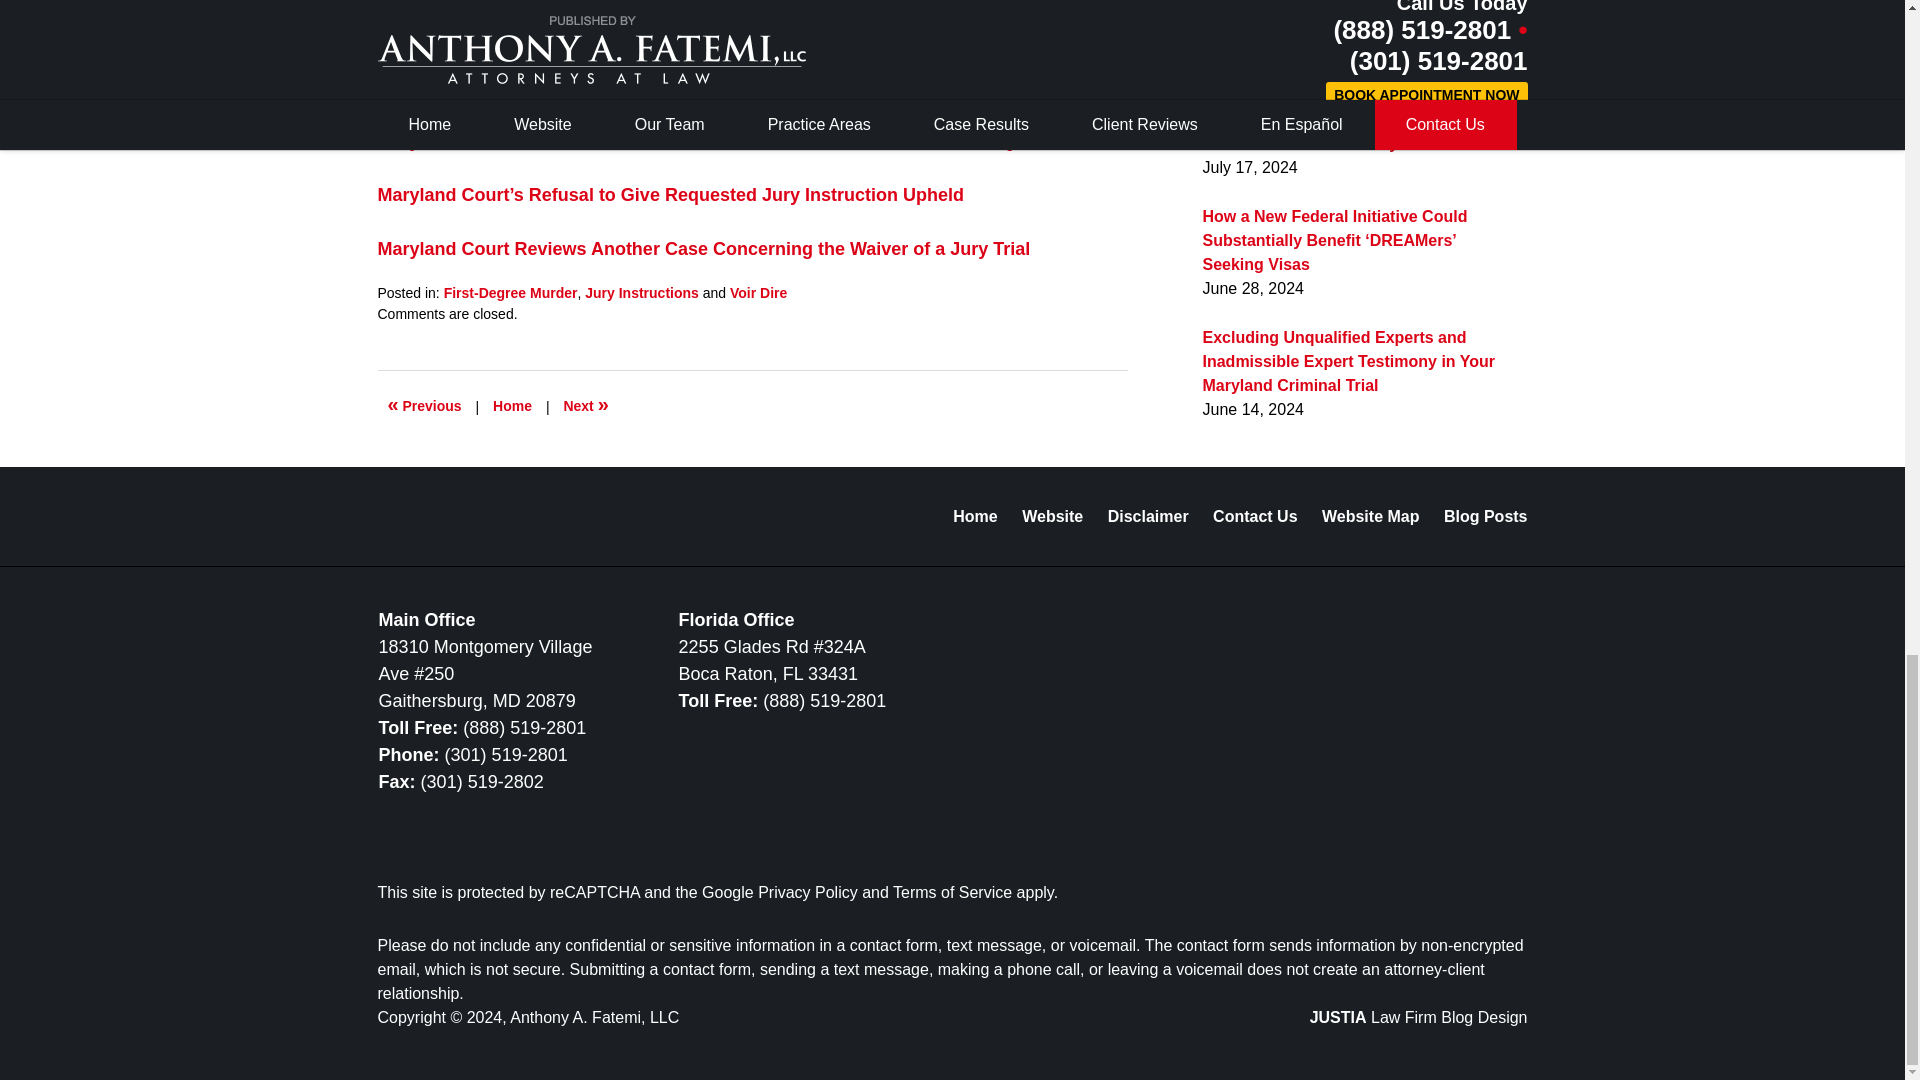 Image resolution: width=1920 pixels, height=1080 pixels. I want to click on Voir Dire, so click(758, 293).